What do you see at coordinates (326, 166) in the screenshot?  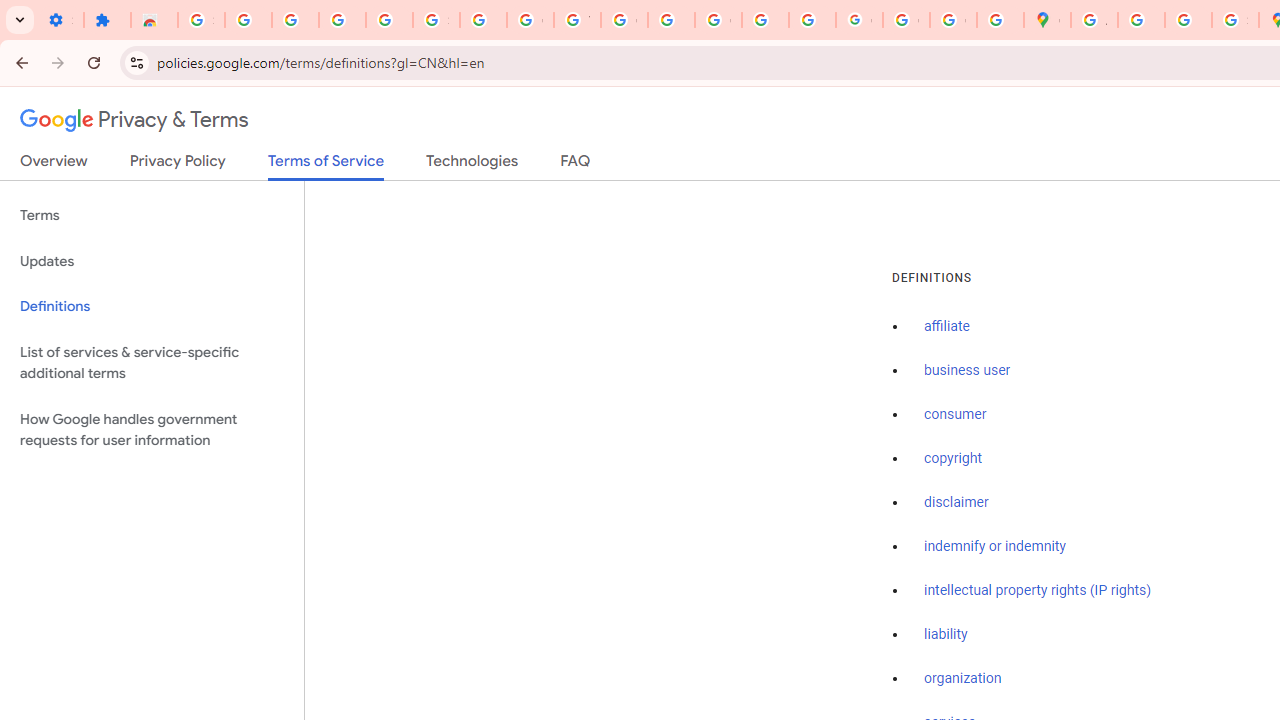 I see `Terms of Service` at bounding box center [326, 166].